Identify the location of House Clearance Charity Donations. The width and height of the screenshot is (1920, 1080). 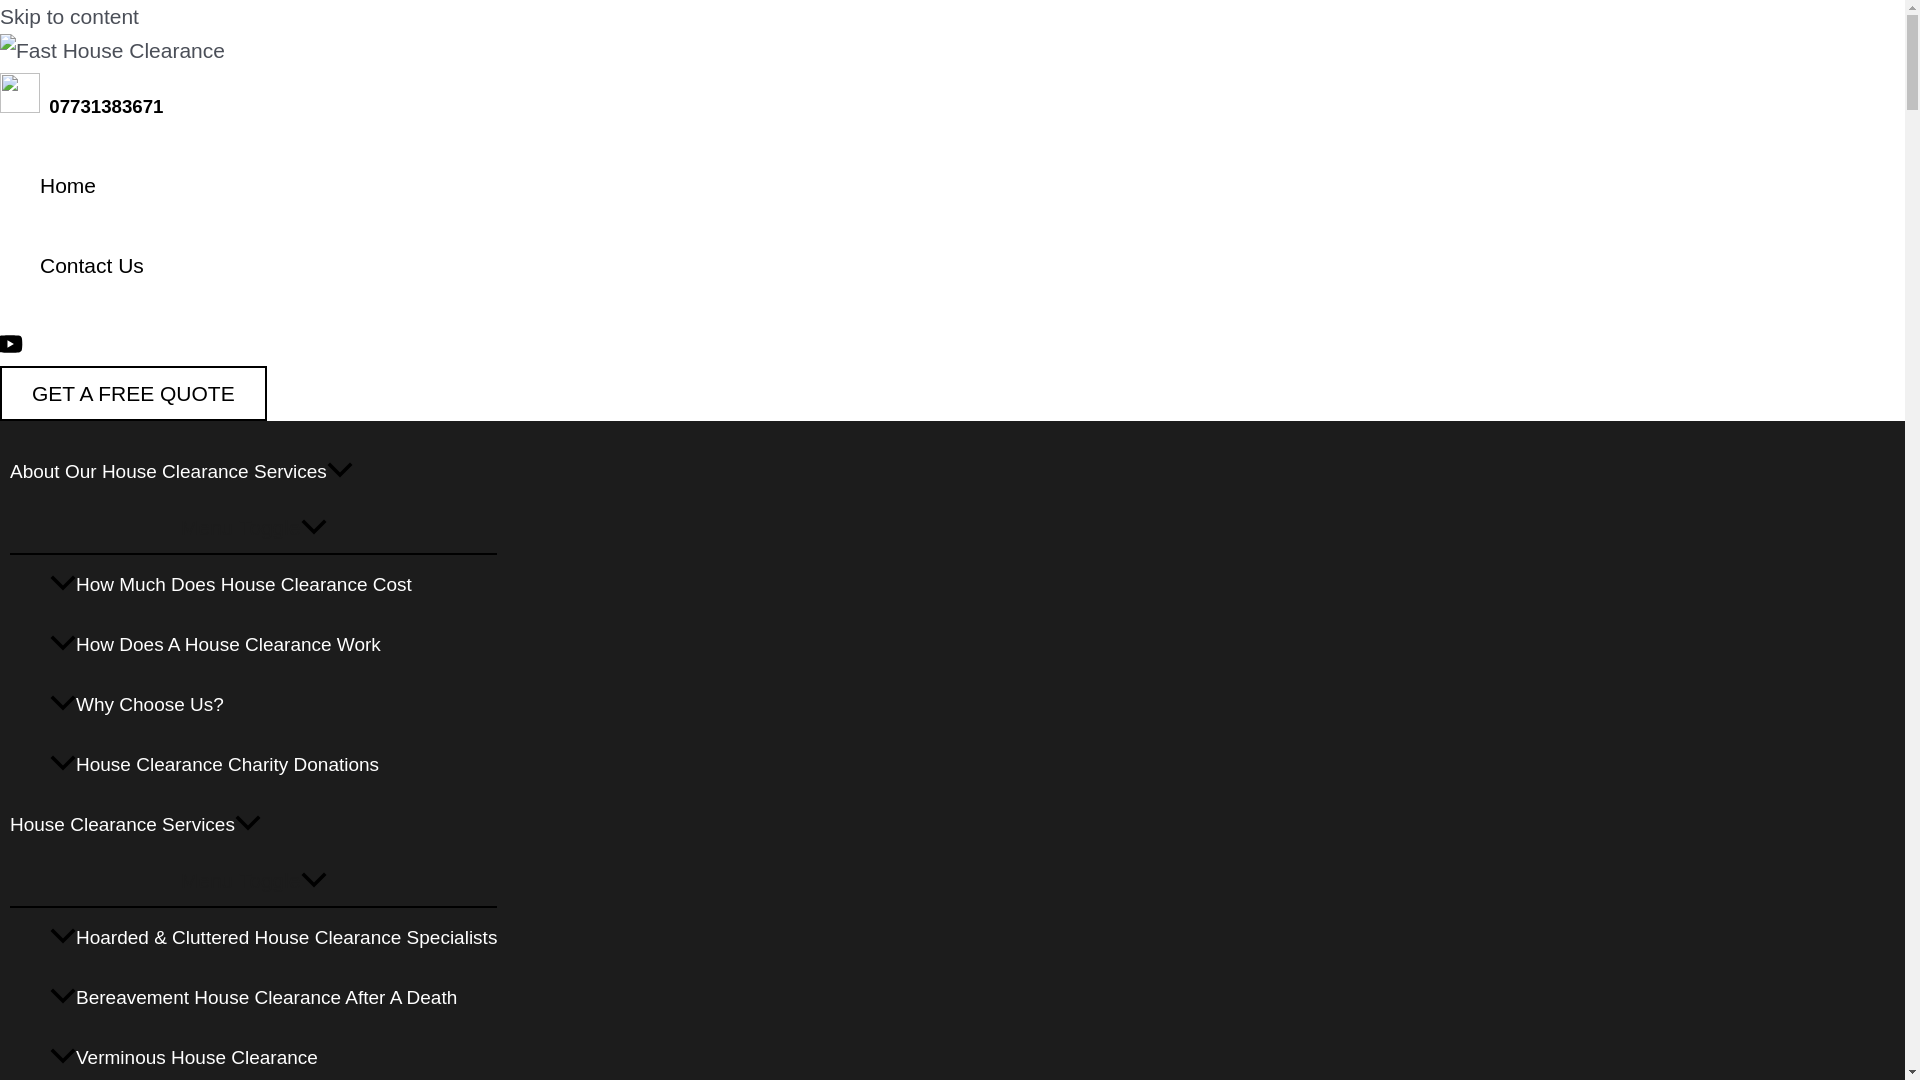
(273, 764).